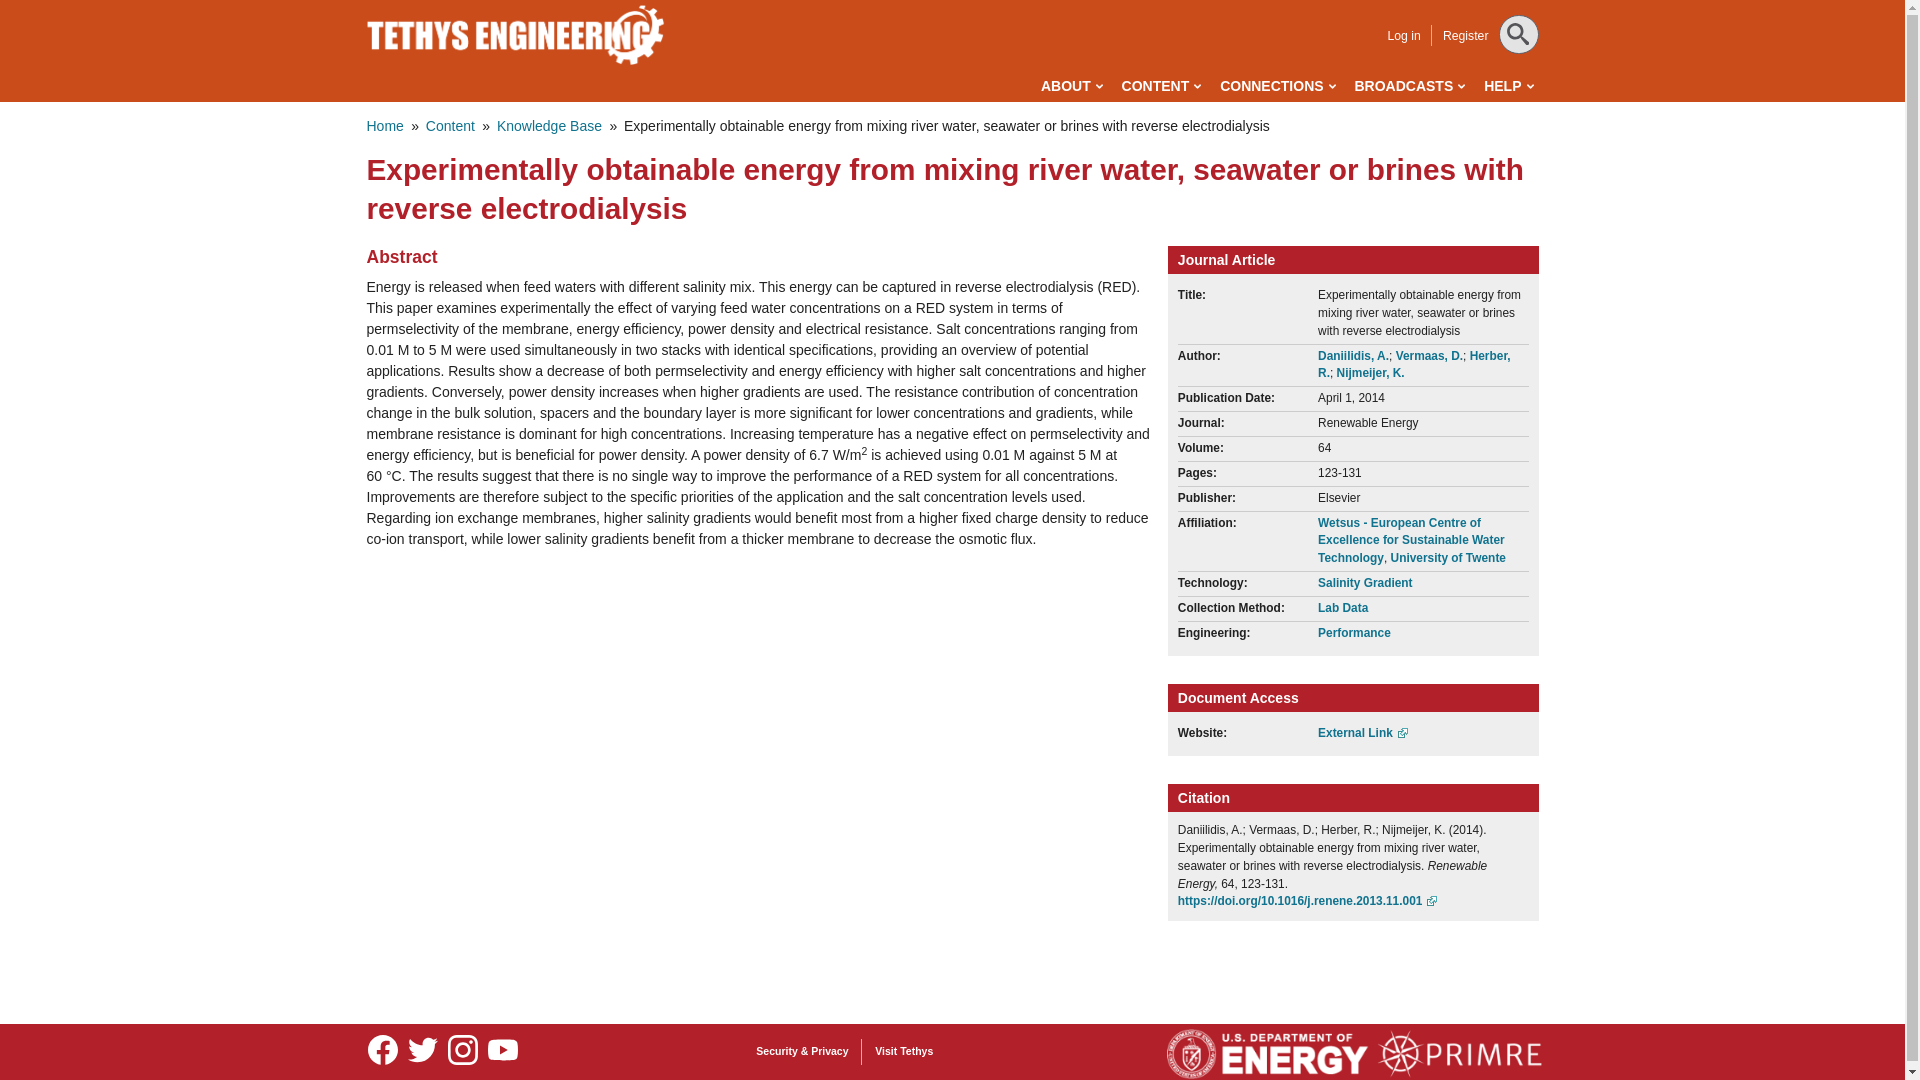 The image size is (1920, 1080). What do you see at coordinates (462, 1050) in the screenshot?
I see `Instagram logo` at bounding box center [462, 1050].